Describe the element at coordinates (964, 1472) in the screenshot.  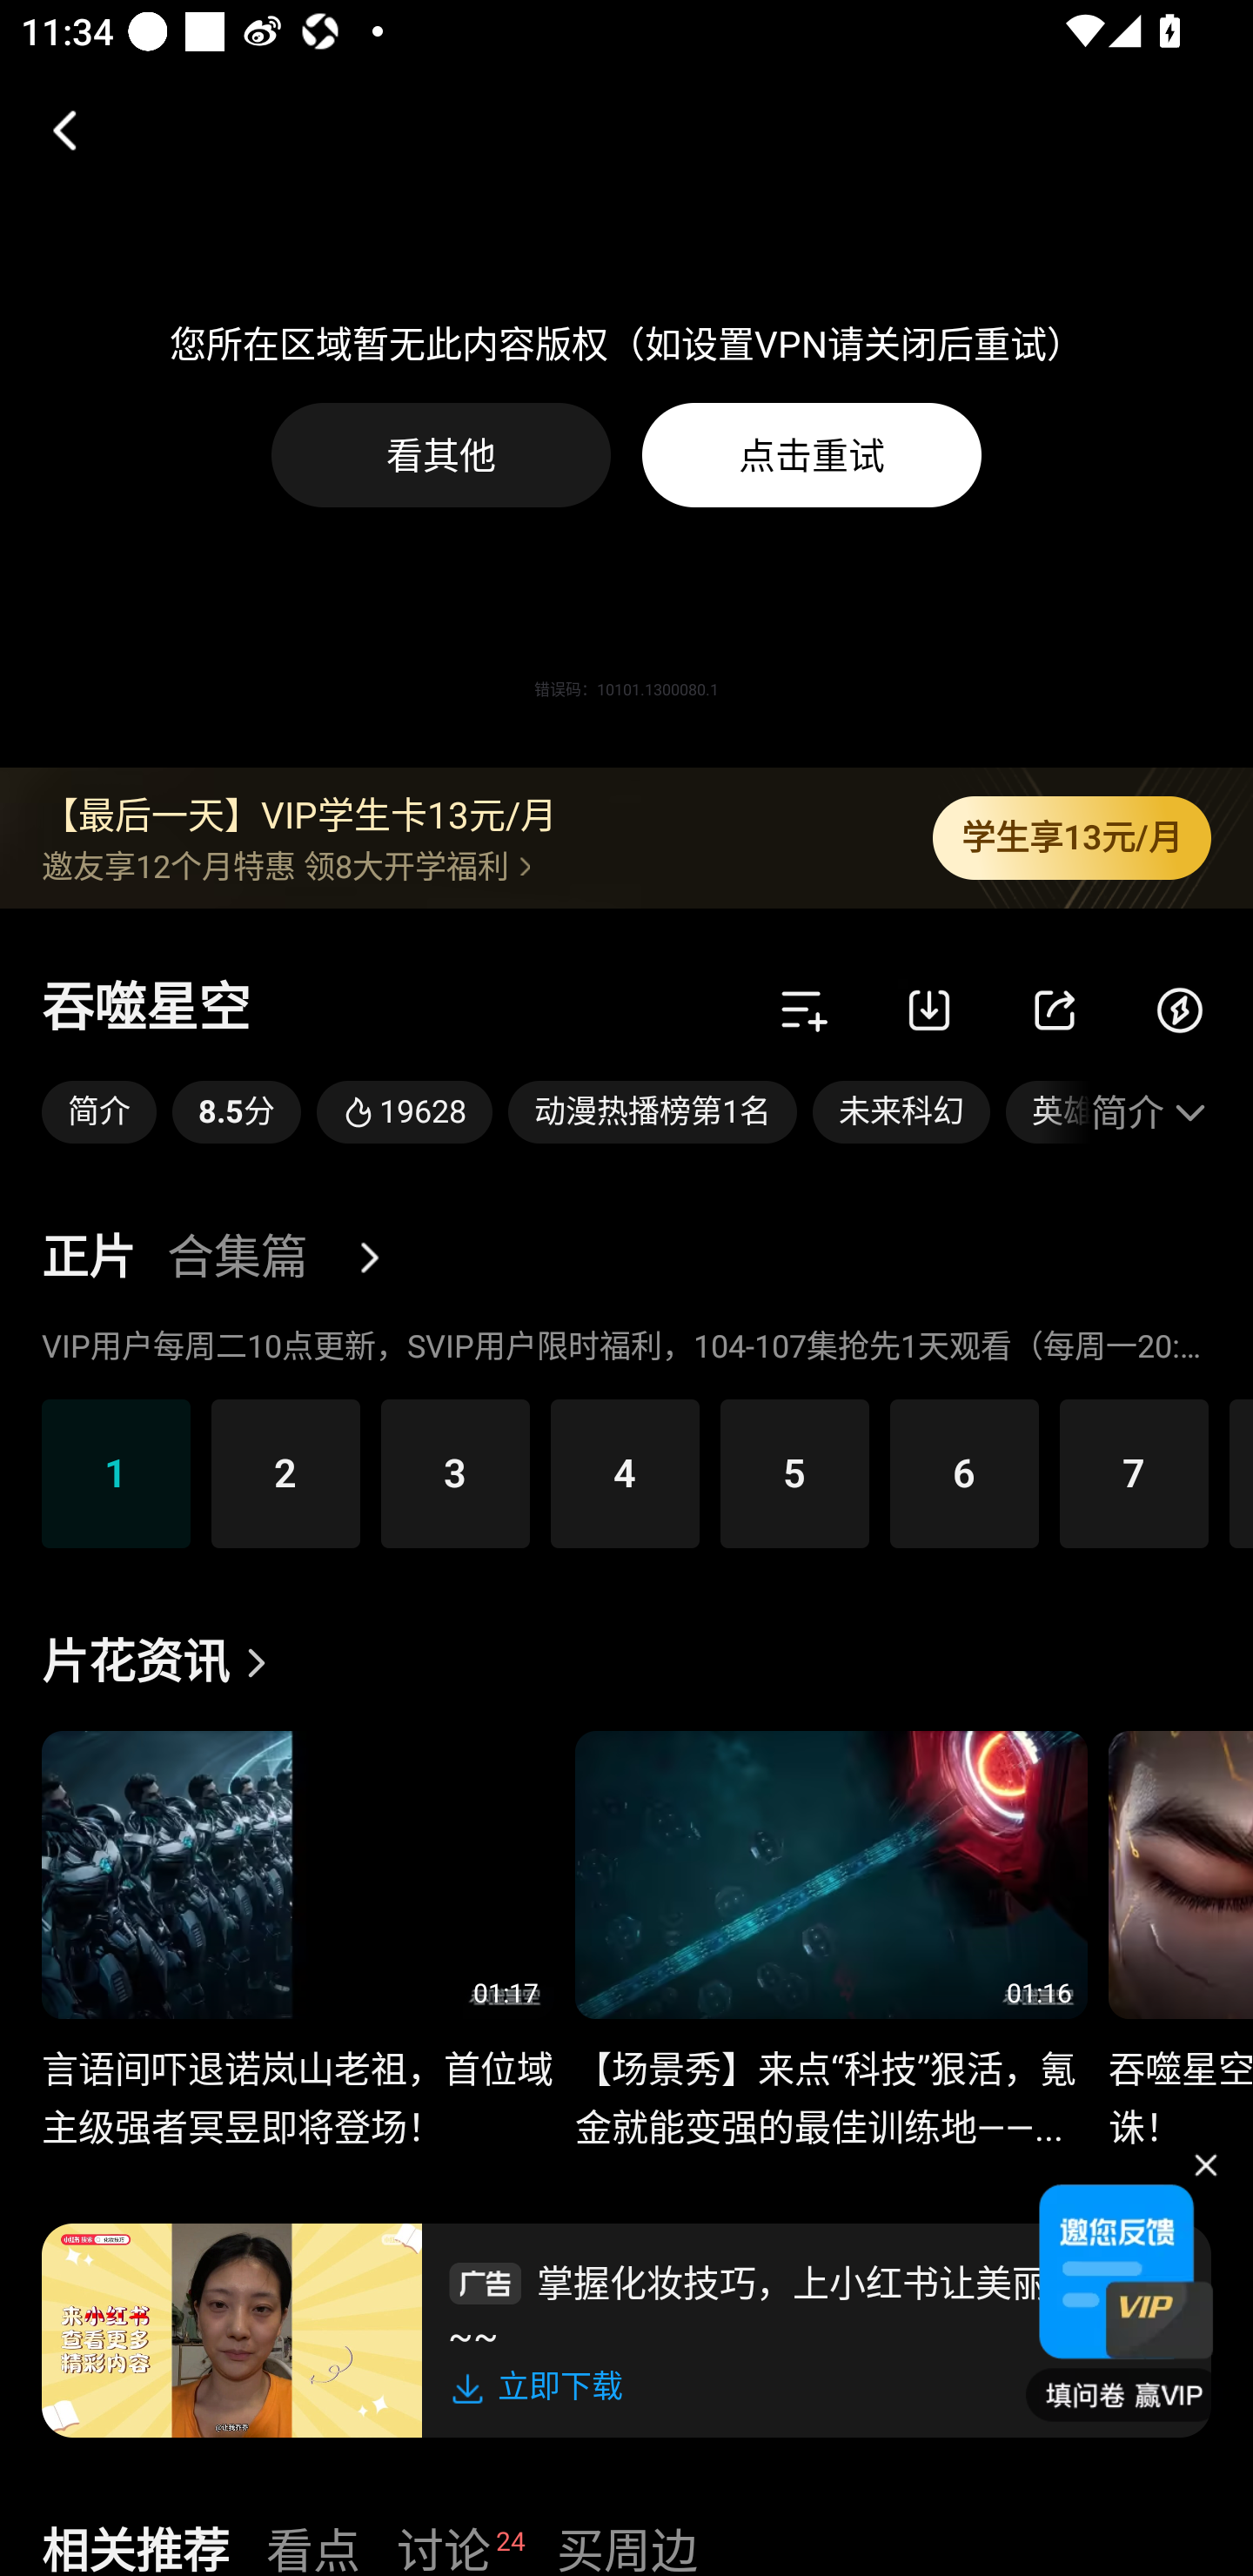
I see `第6集 6` at that location.